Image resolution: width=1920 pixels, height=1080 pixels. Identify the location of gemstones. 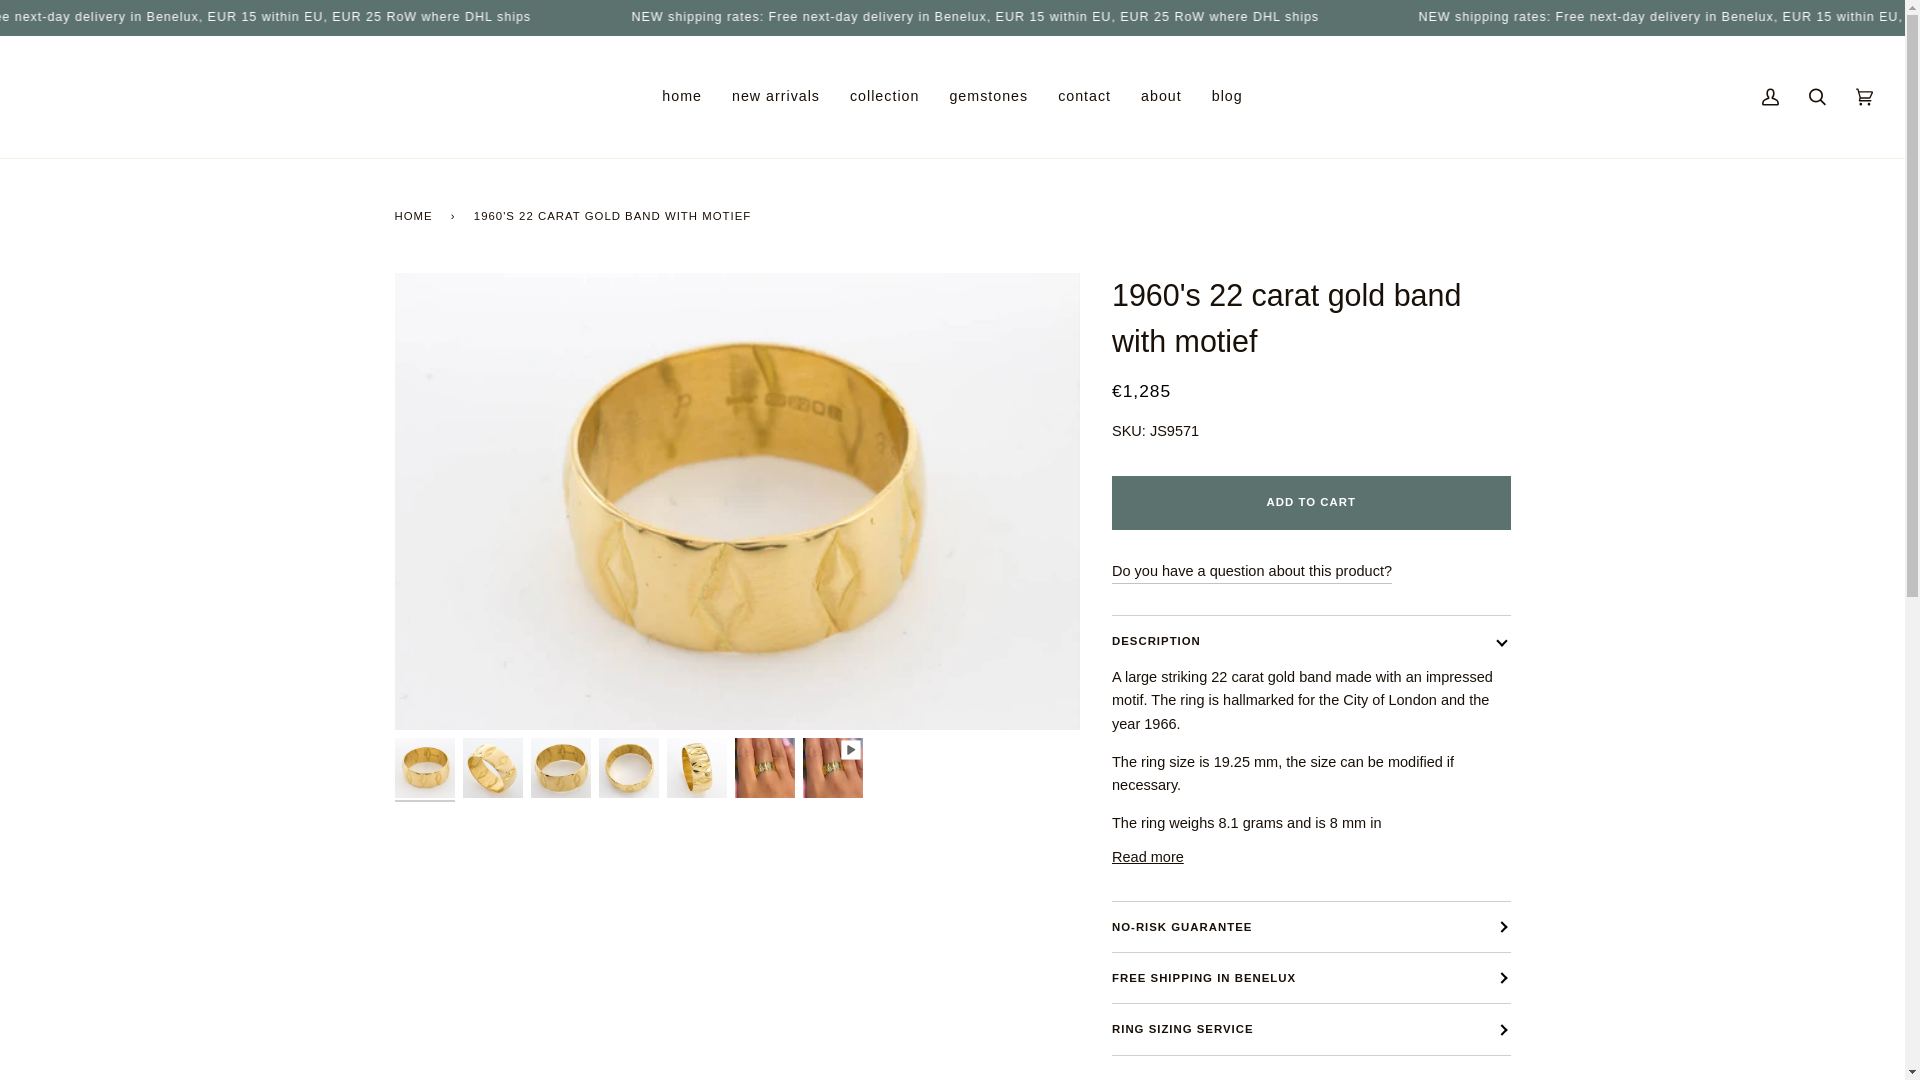
(988, 96).